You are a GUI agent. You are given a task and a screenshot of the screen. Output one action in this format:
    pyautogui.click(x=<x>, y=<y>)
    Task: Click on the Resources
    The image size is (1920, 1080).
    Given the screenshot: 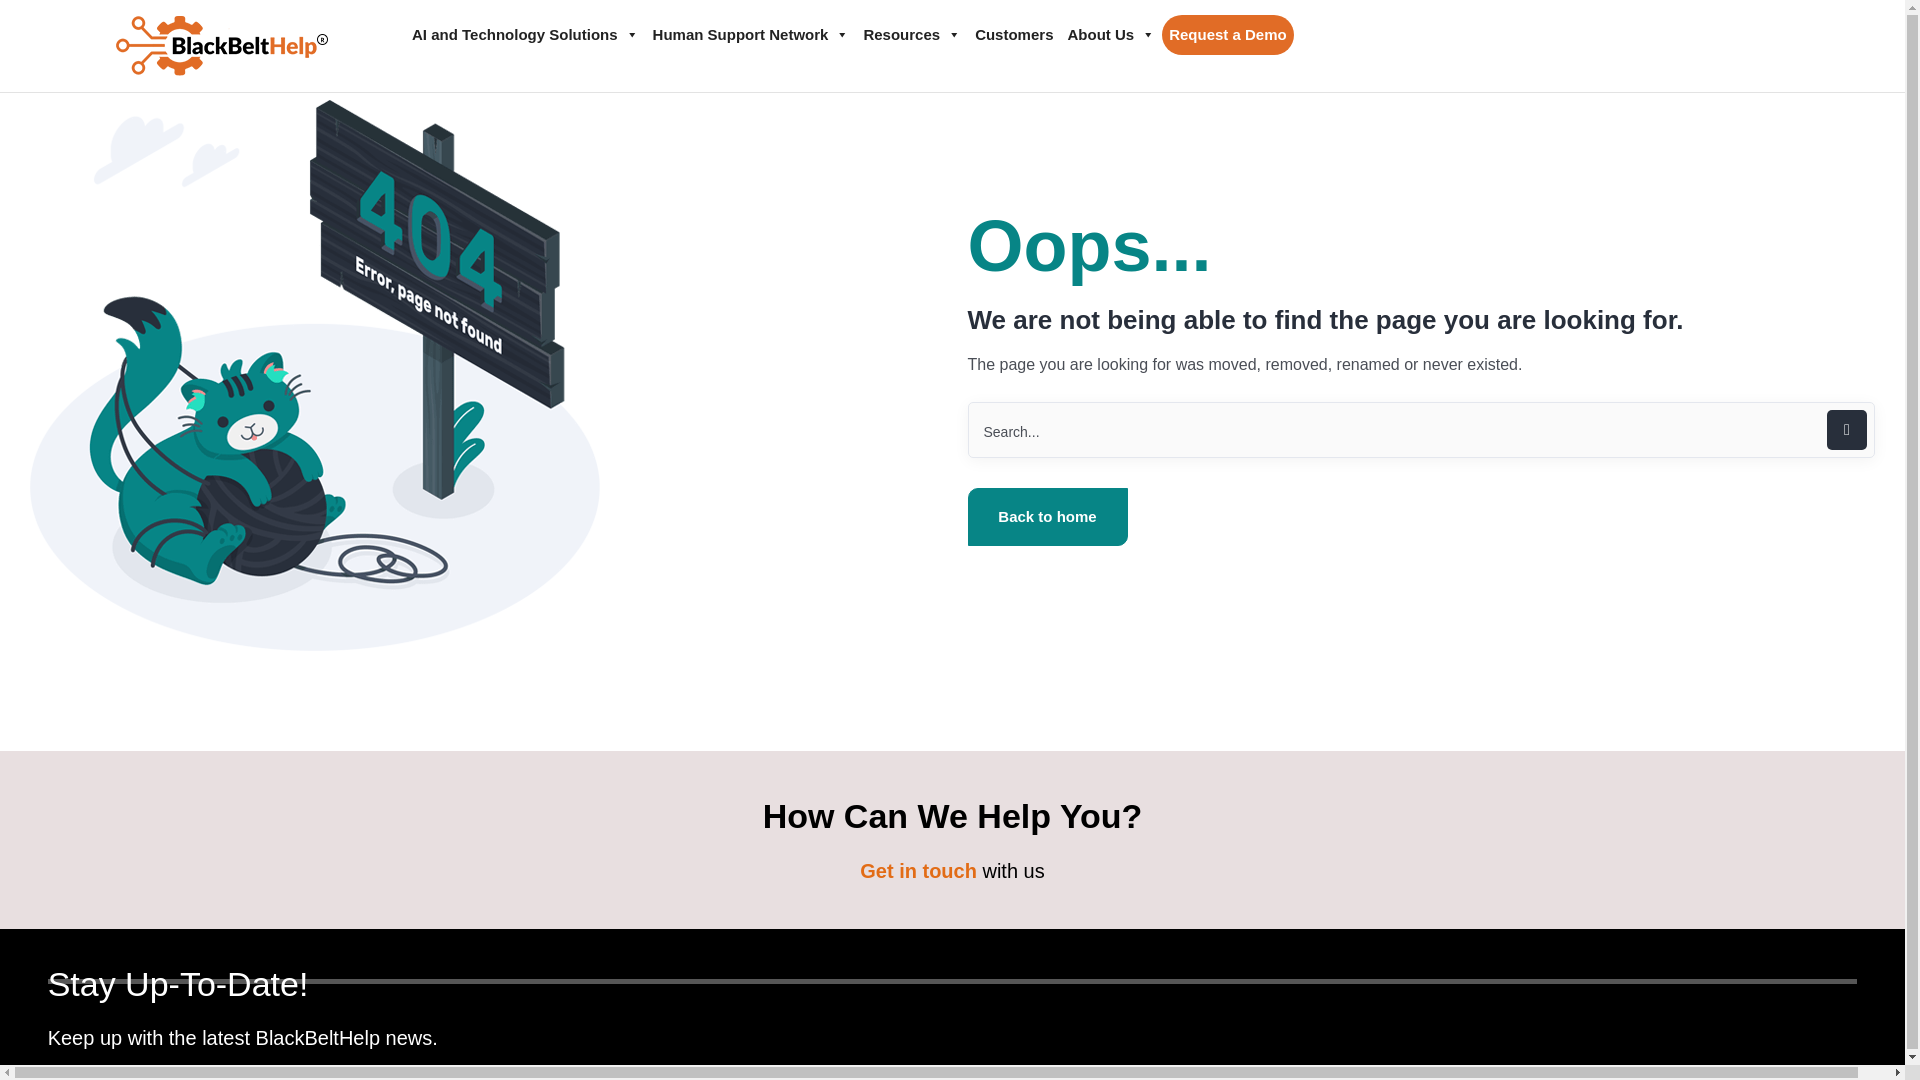 What is the action you would take?
    pyautogui.click(x=912, y=35)
    